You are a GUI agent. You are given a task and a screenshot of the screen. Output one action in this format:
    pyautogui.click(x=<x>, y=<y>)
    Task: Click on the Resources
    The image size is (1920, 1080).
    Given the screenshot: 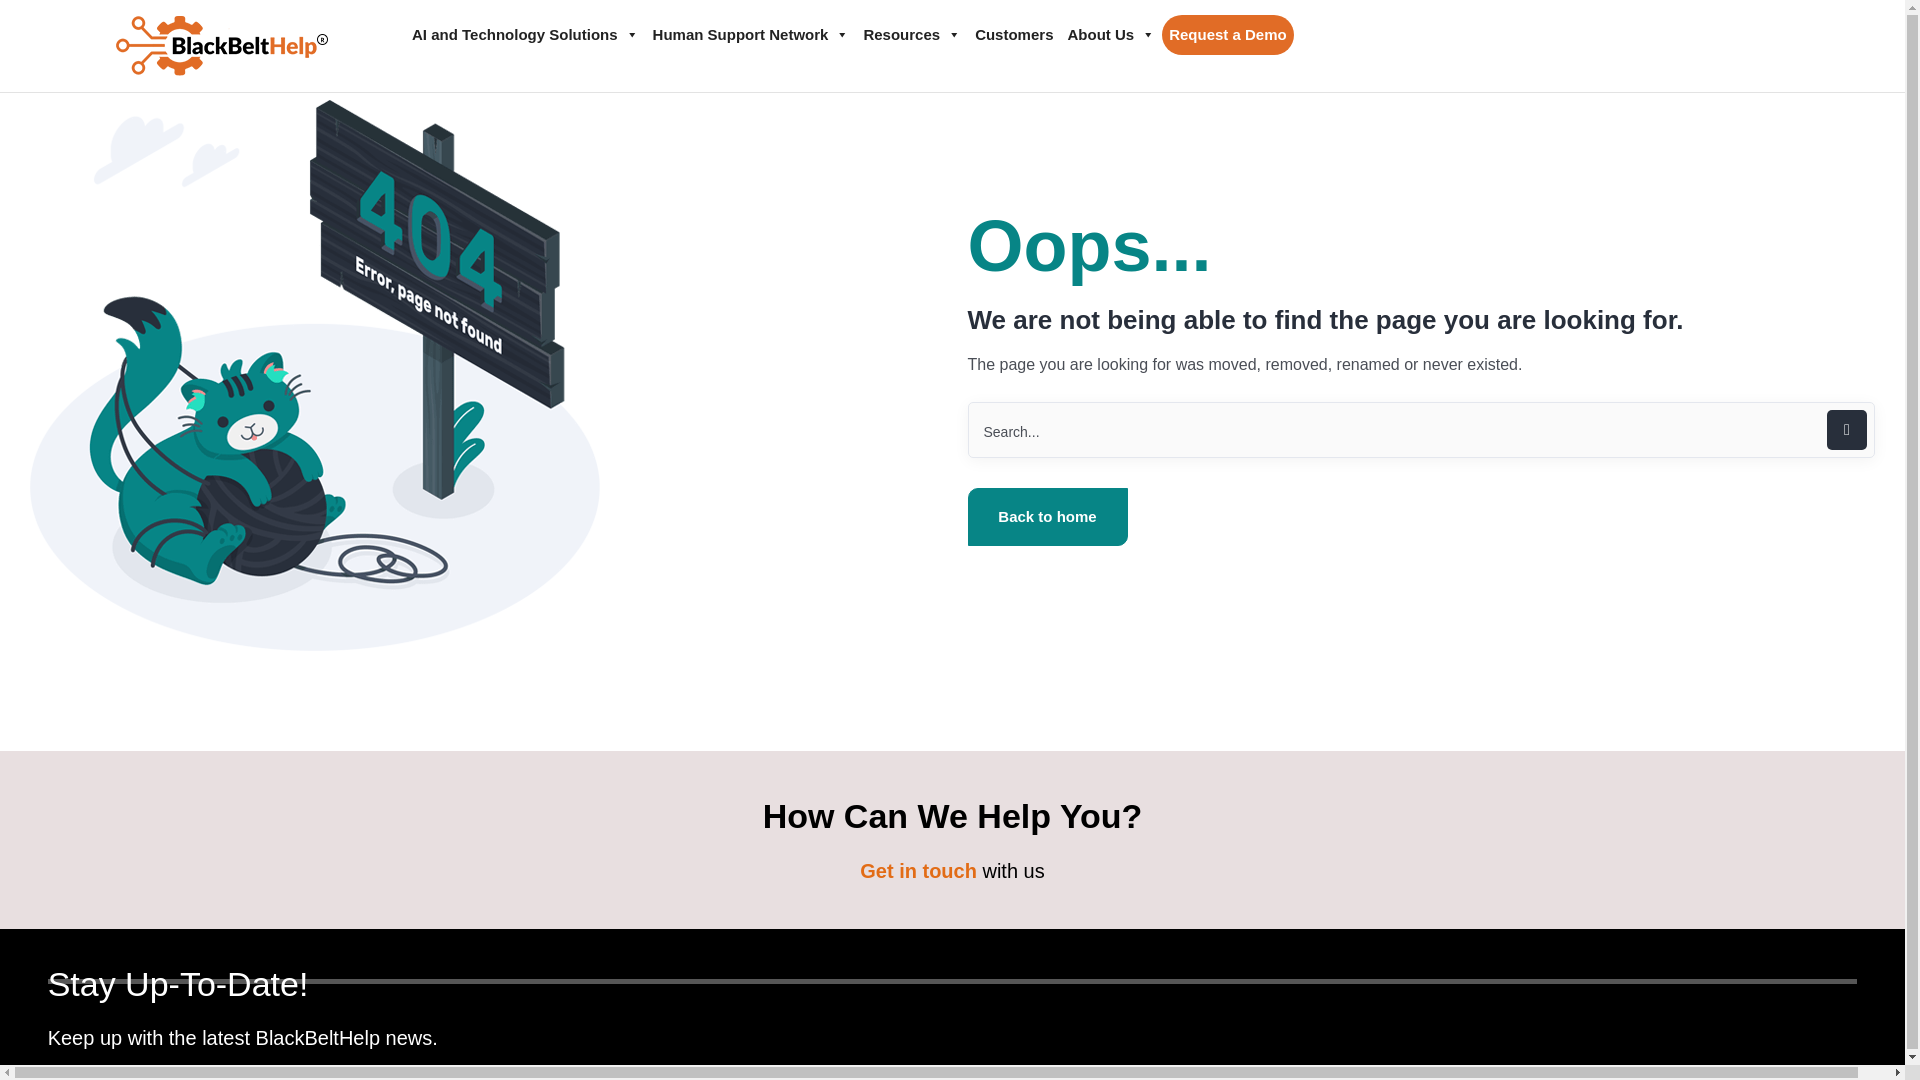 What is the action you would take?
    pyautogui.click(x=912, y=35)
    